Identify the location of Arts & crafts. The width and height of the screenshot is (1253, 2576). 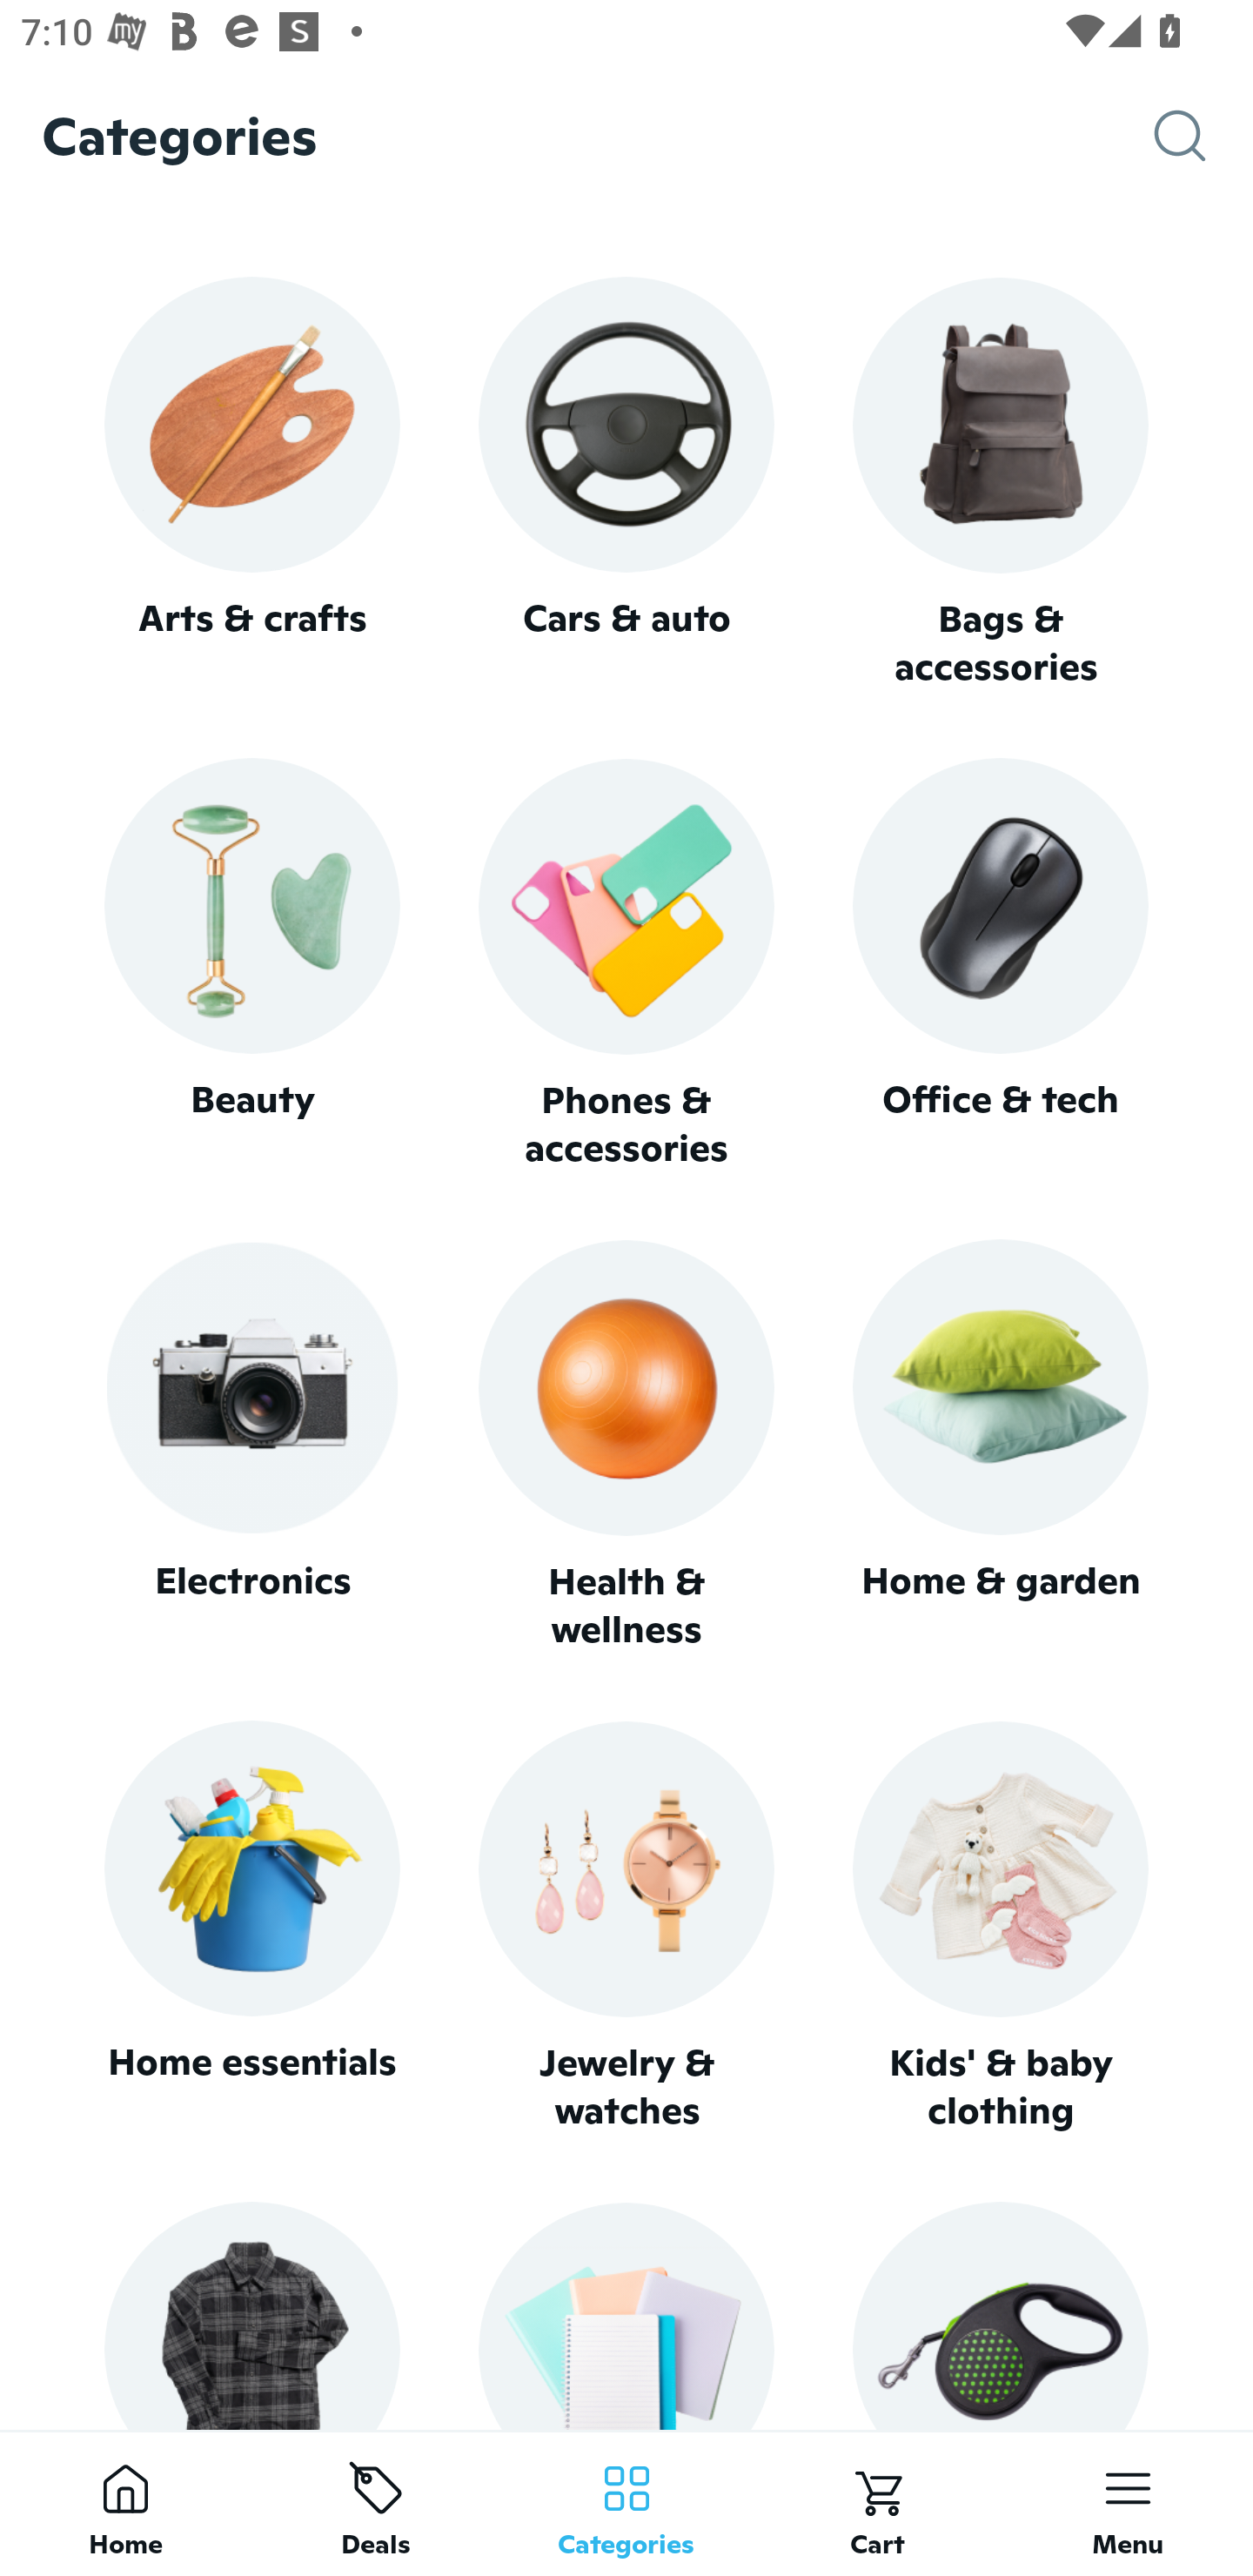
(251, 482).